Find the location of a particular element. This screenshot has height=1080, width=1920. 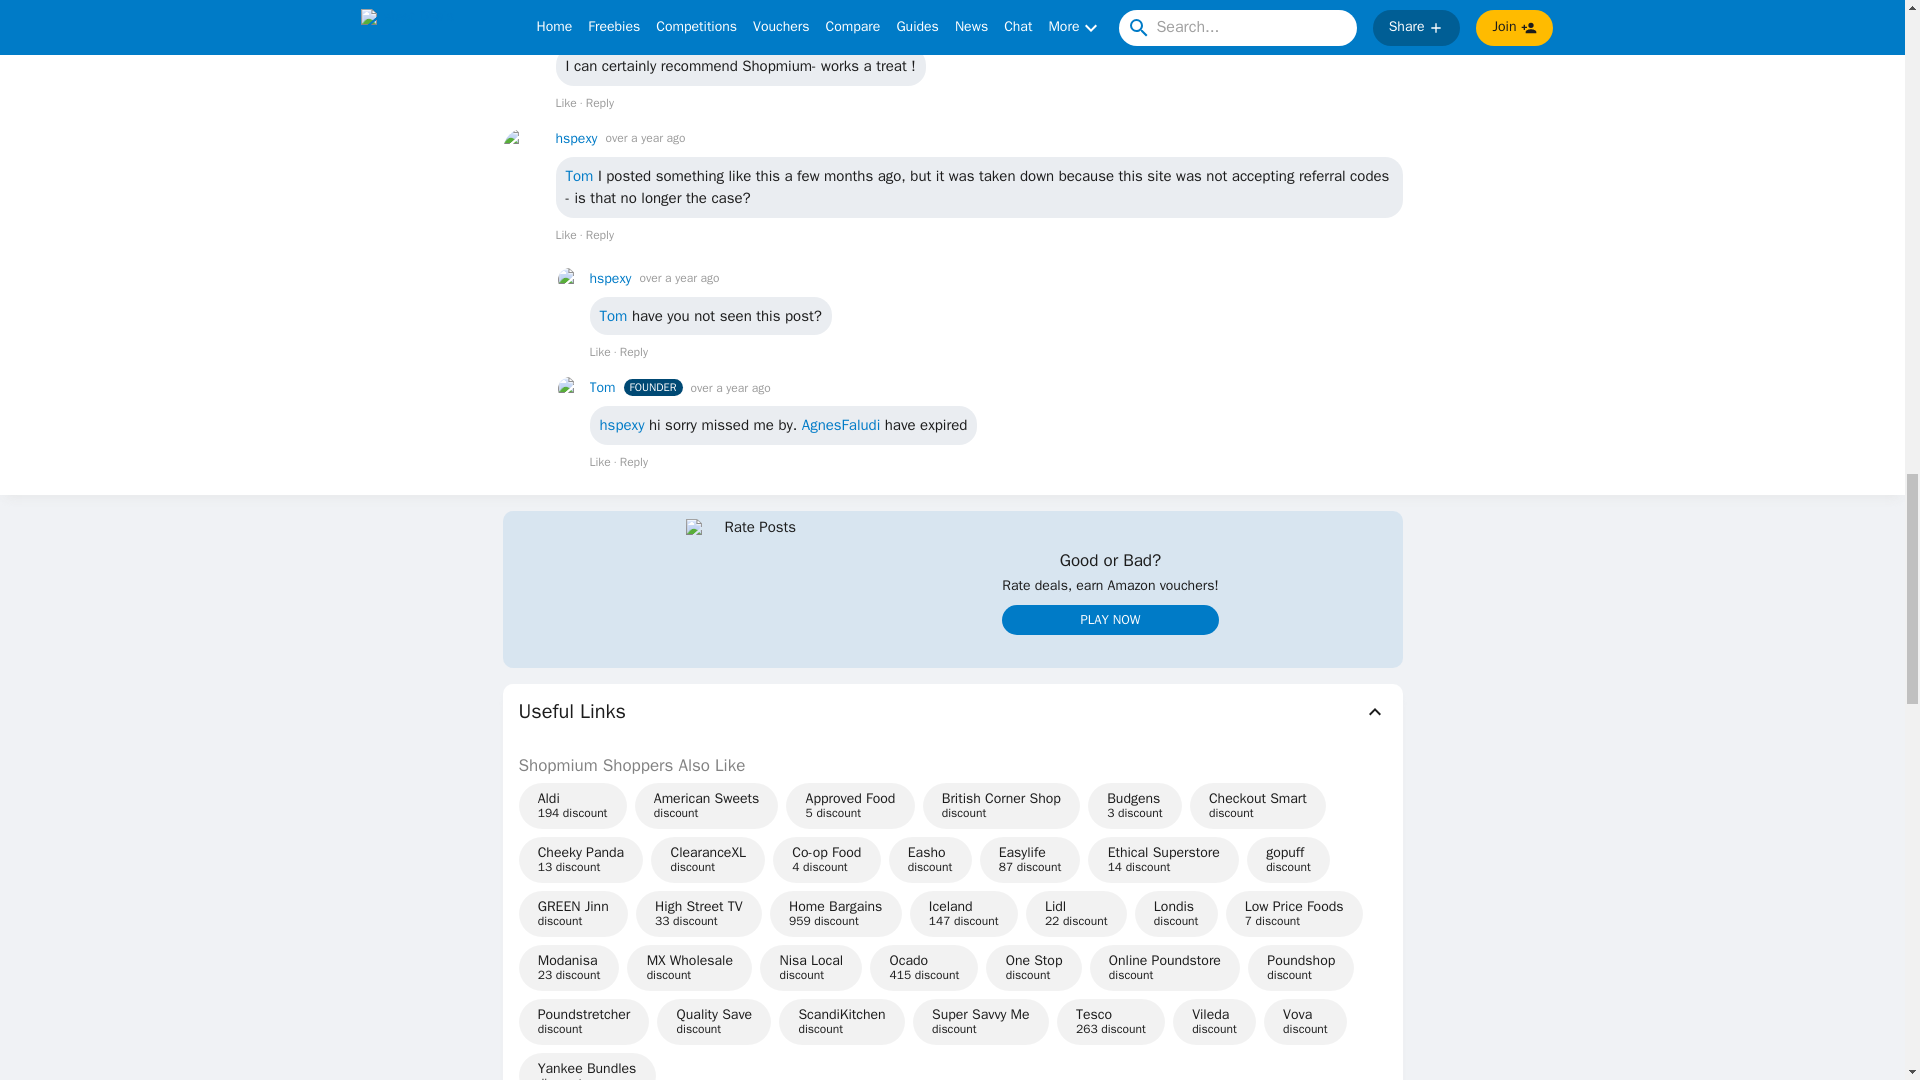

didbygraham is located at coordinates (594, 28).